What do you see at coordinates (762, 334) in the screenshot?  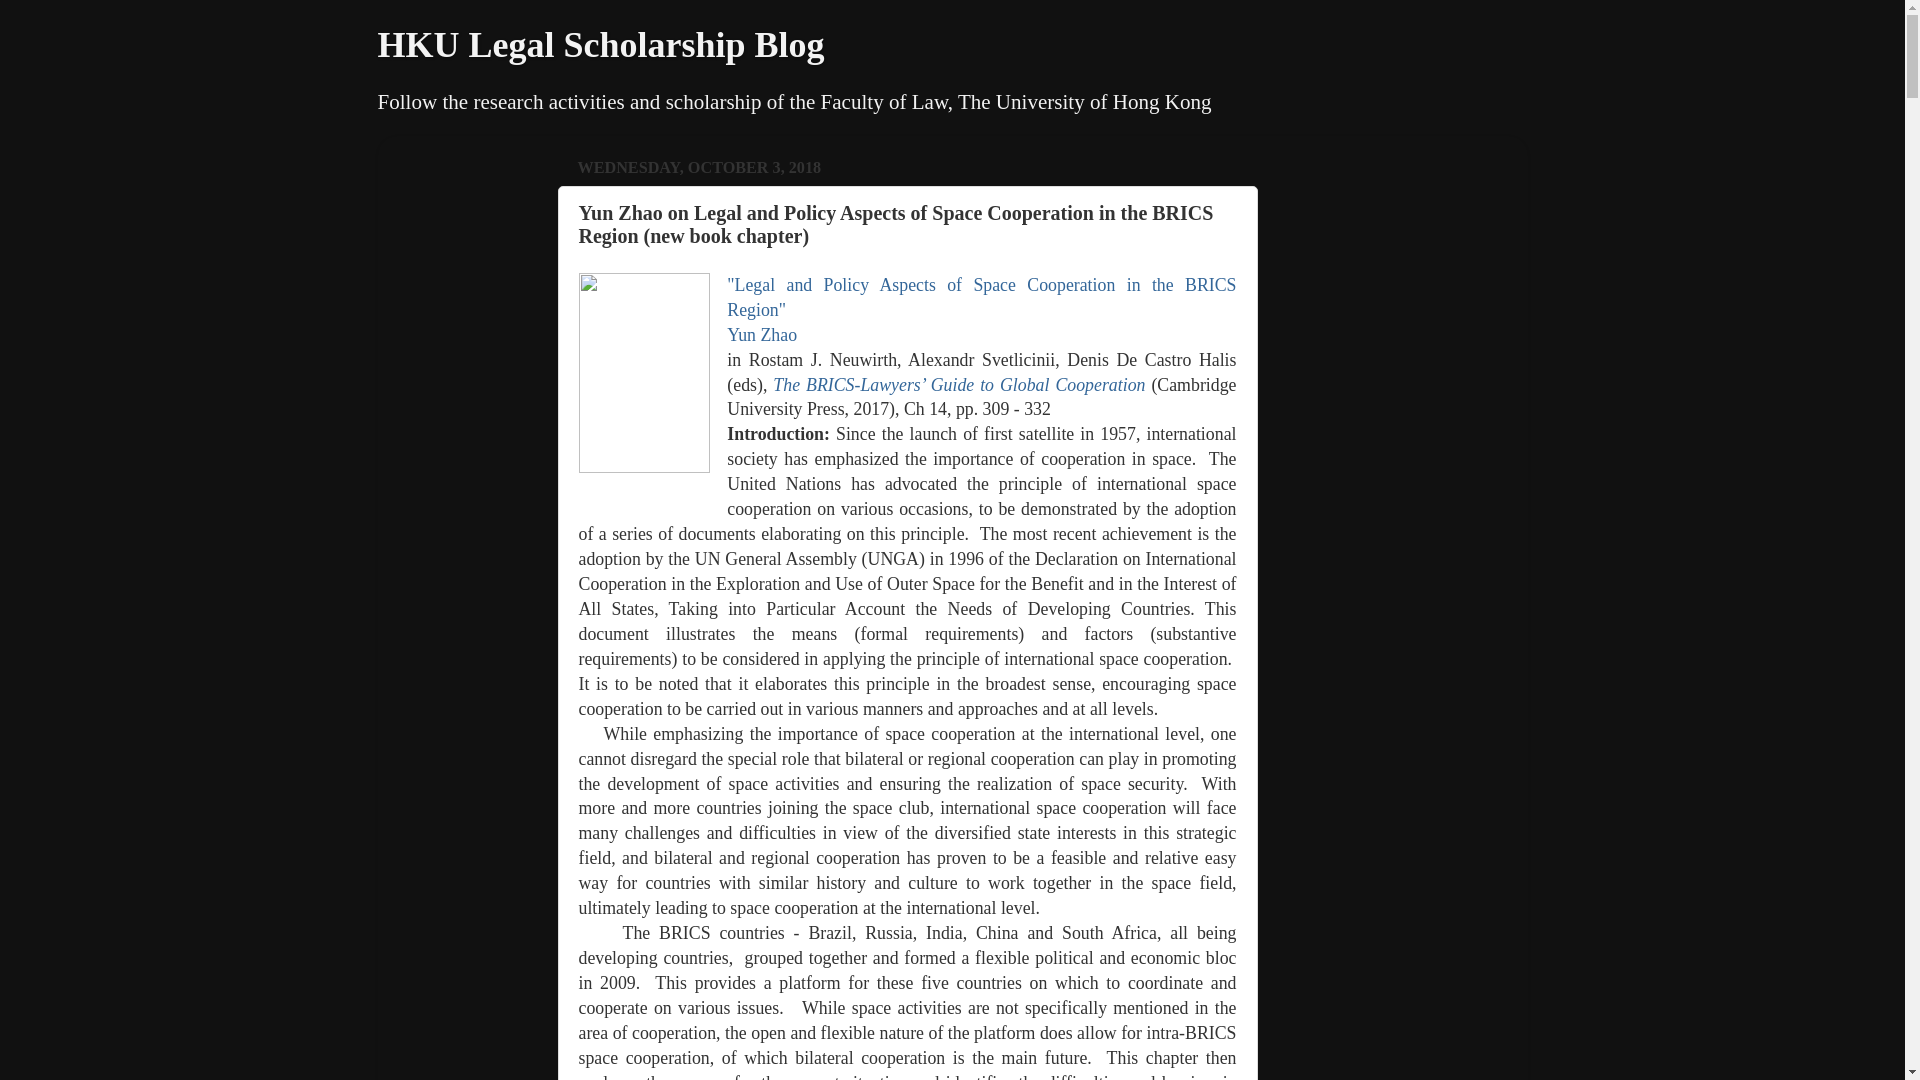 I see `Yun Zhao` at bounding box center [762, 334].